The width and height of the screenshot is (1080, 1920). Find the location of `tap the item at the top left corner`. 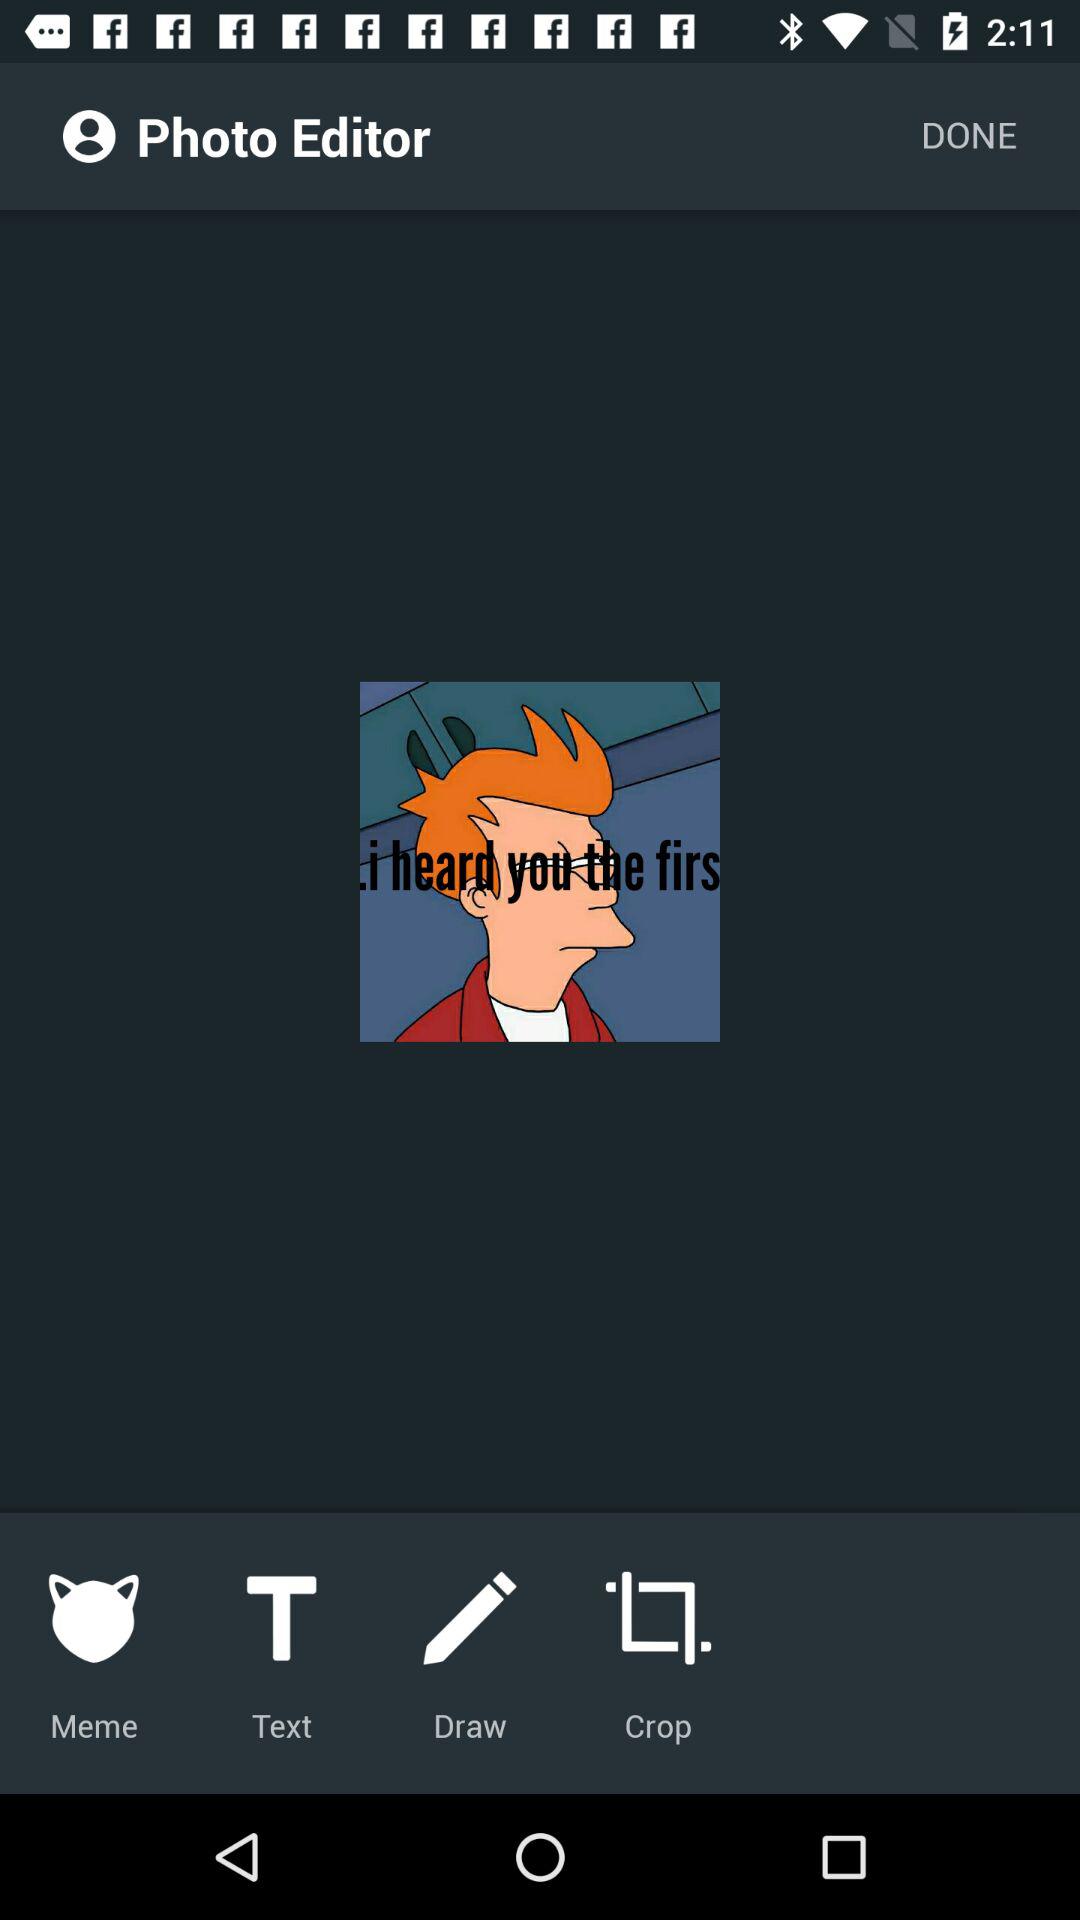

tap the item at the top left corner is located at coordinates (89, 136).